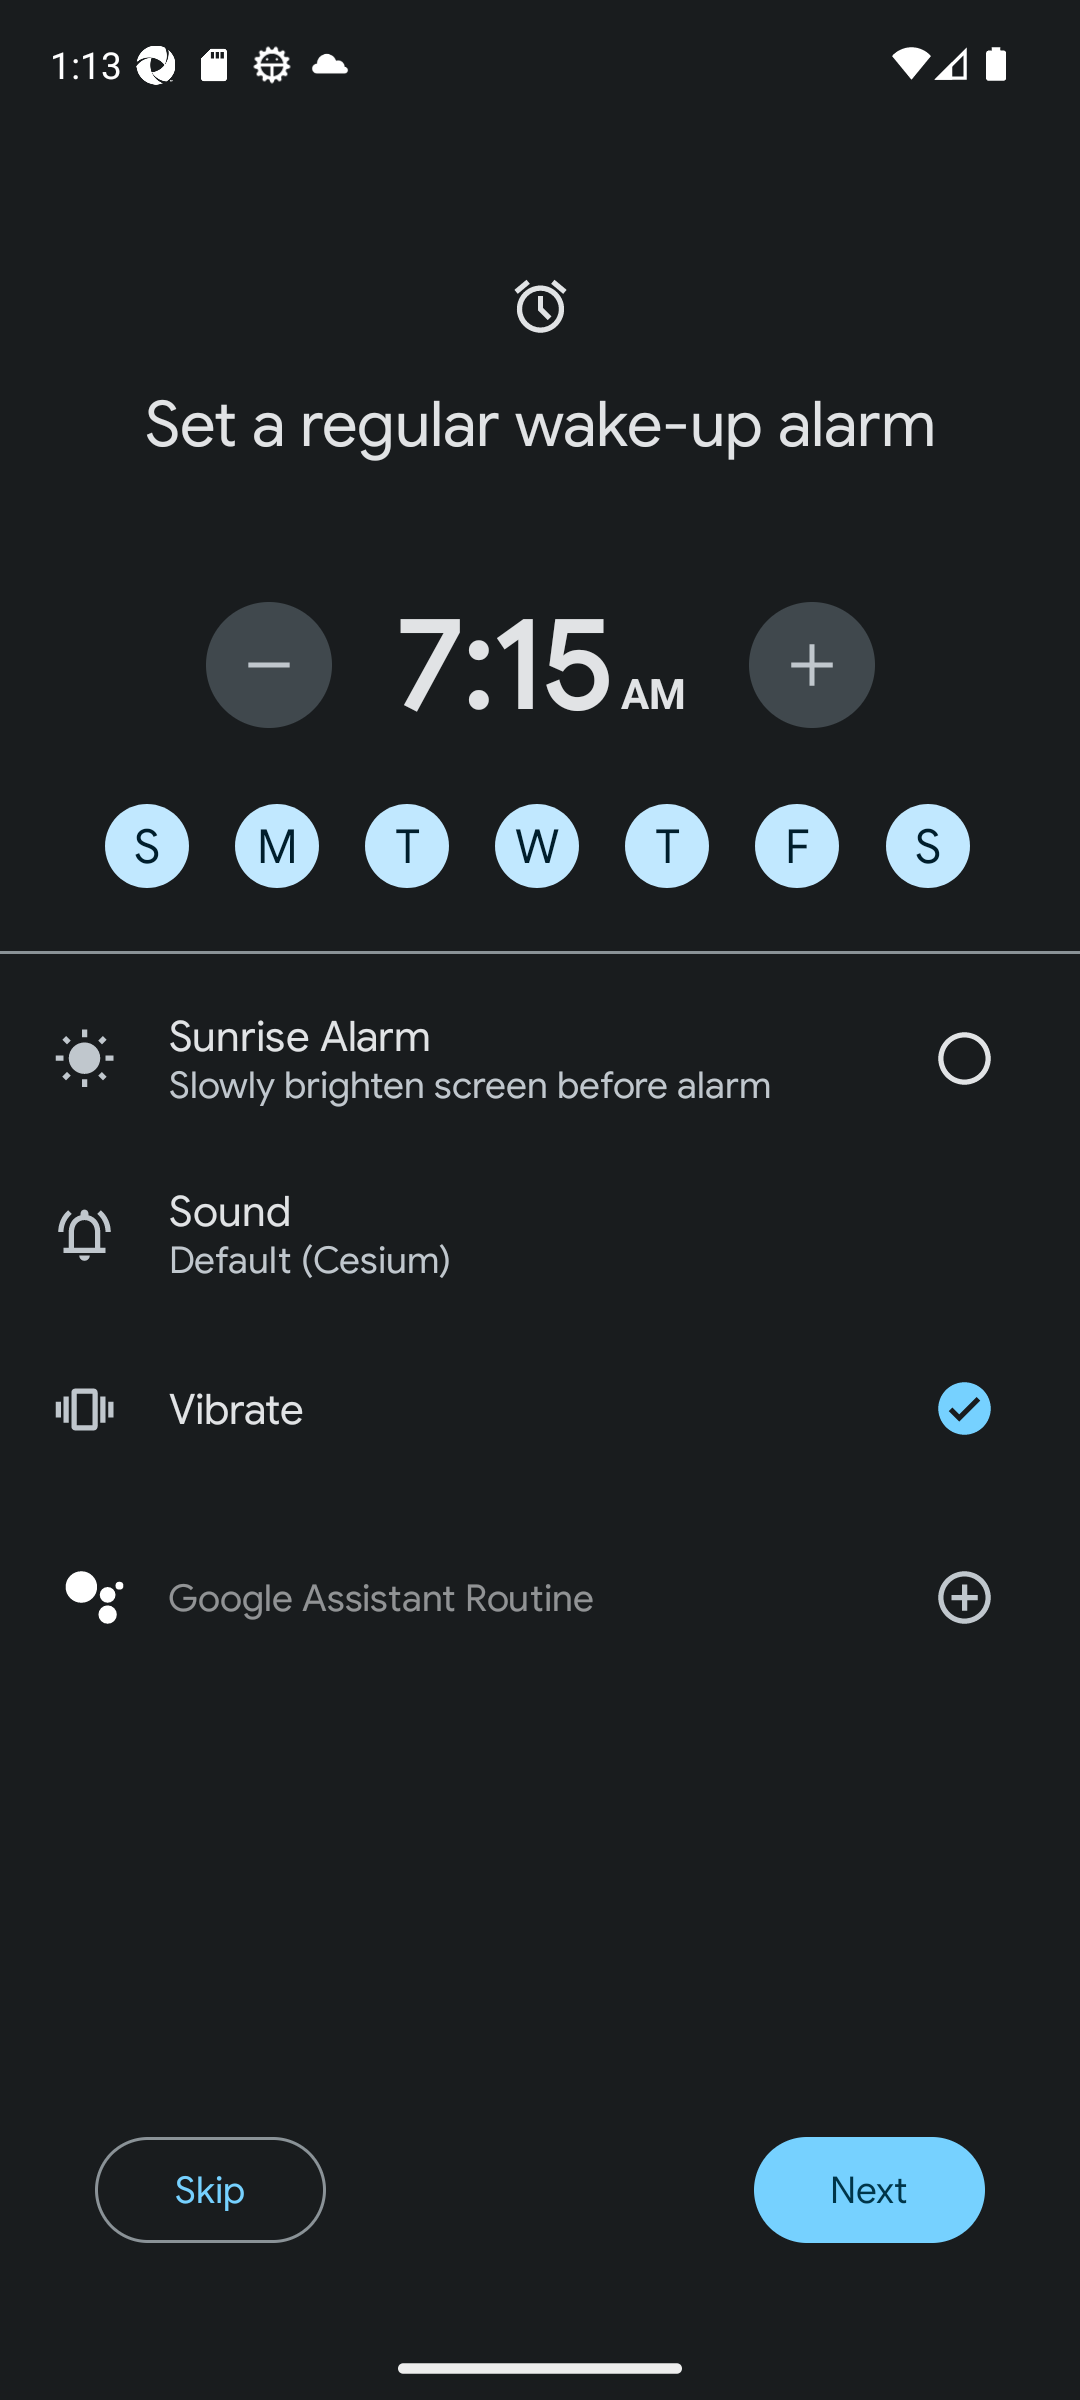  Describe the element at coordinates (540, 1598) in the screenshot. I see `Google Assistant Routine` at that location.